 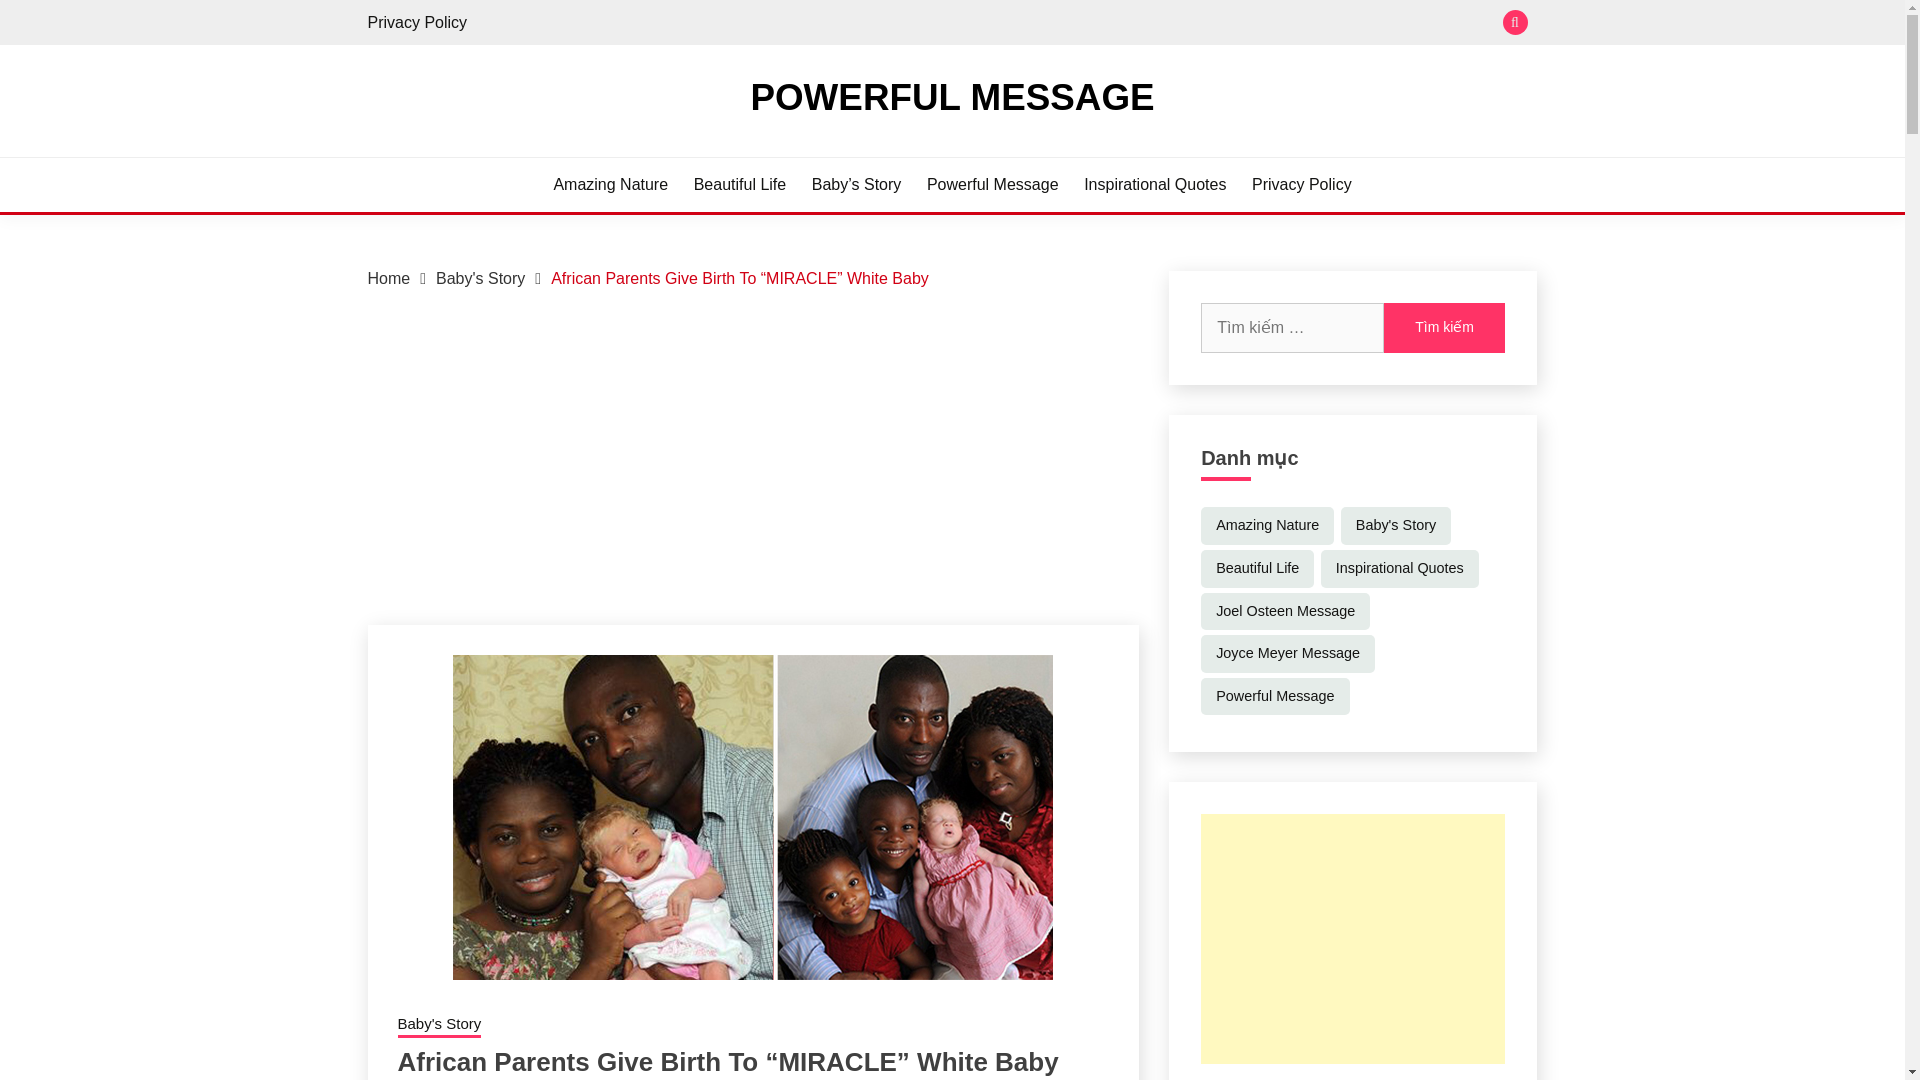 I want to click on Privacy Policy, so click(x=418, y=22).